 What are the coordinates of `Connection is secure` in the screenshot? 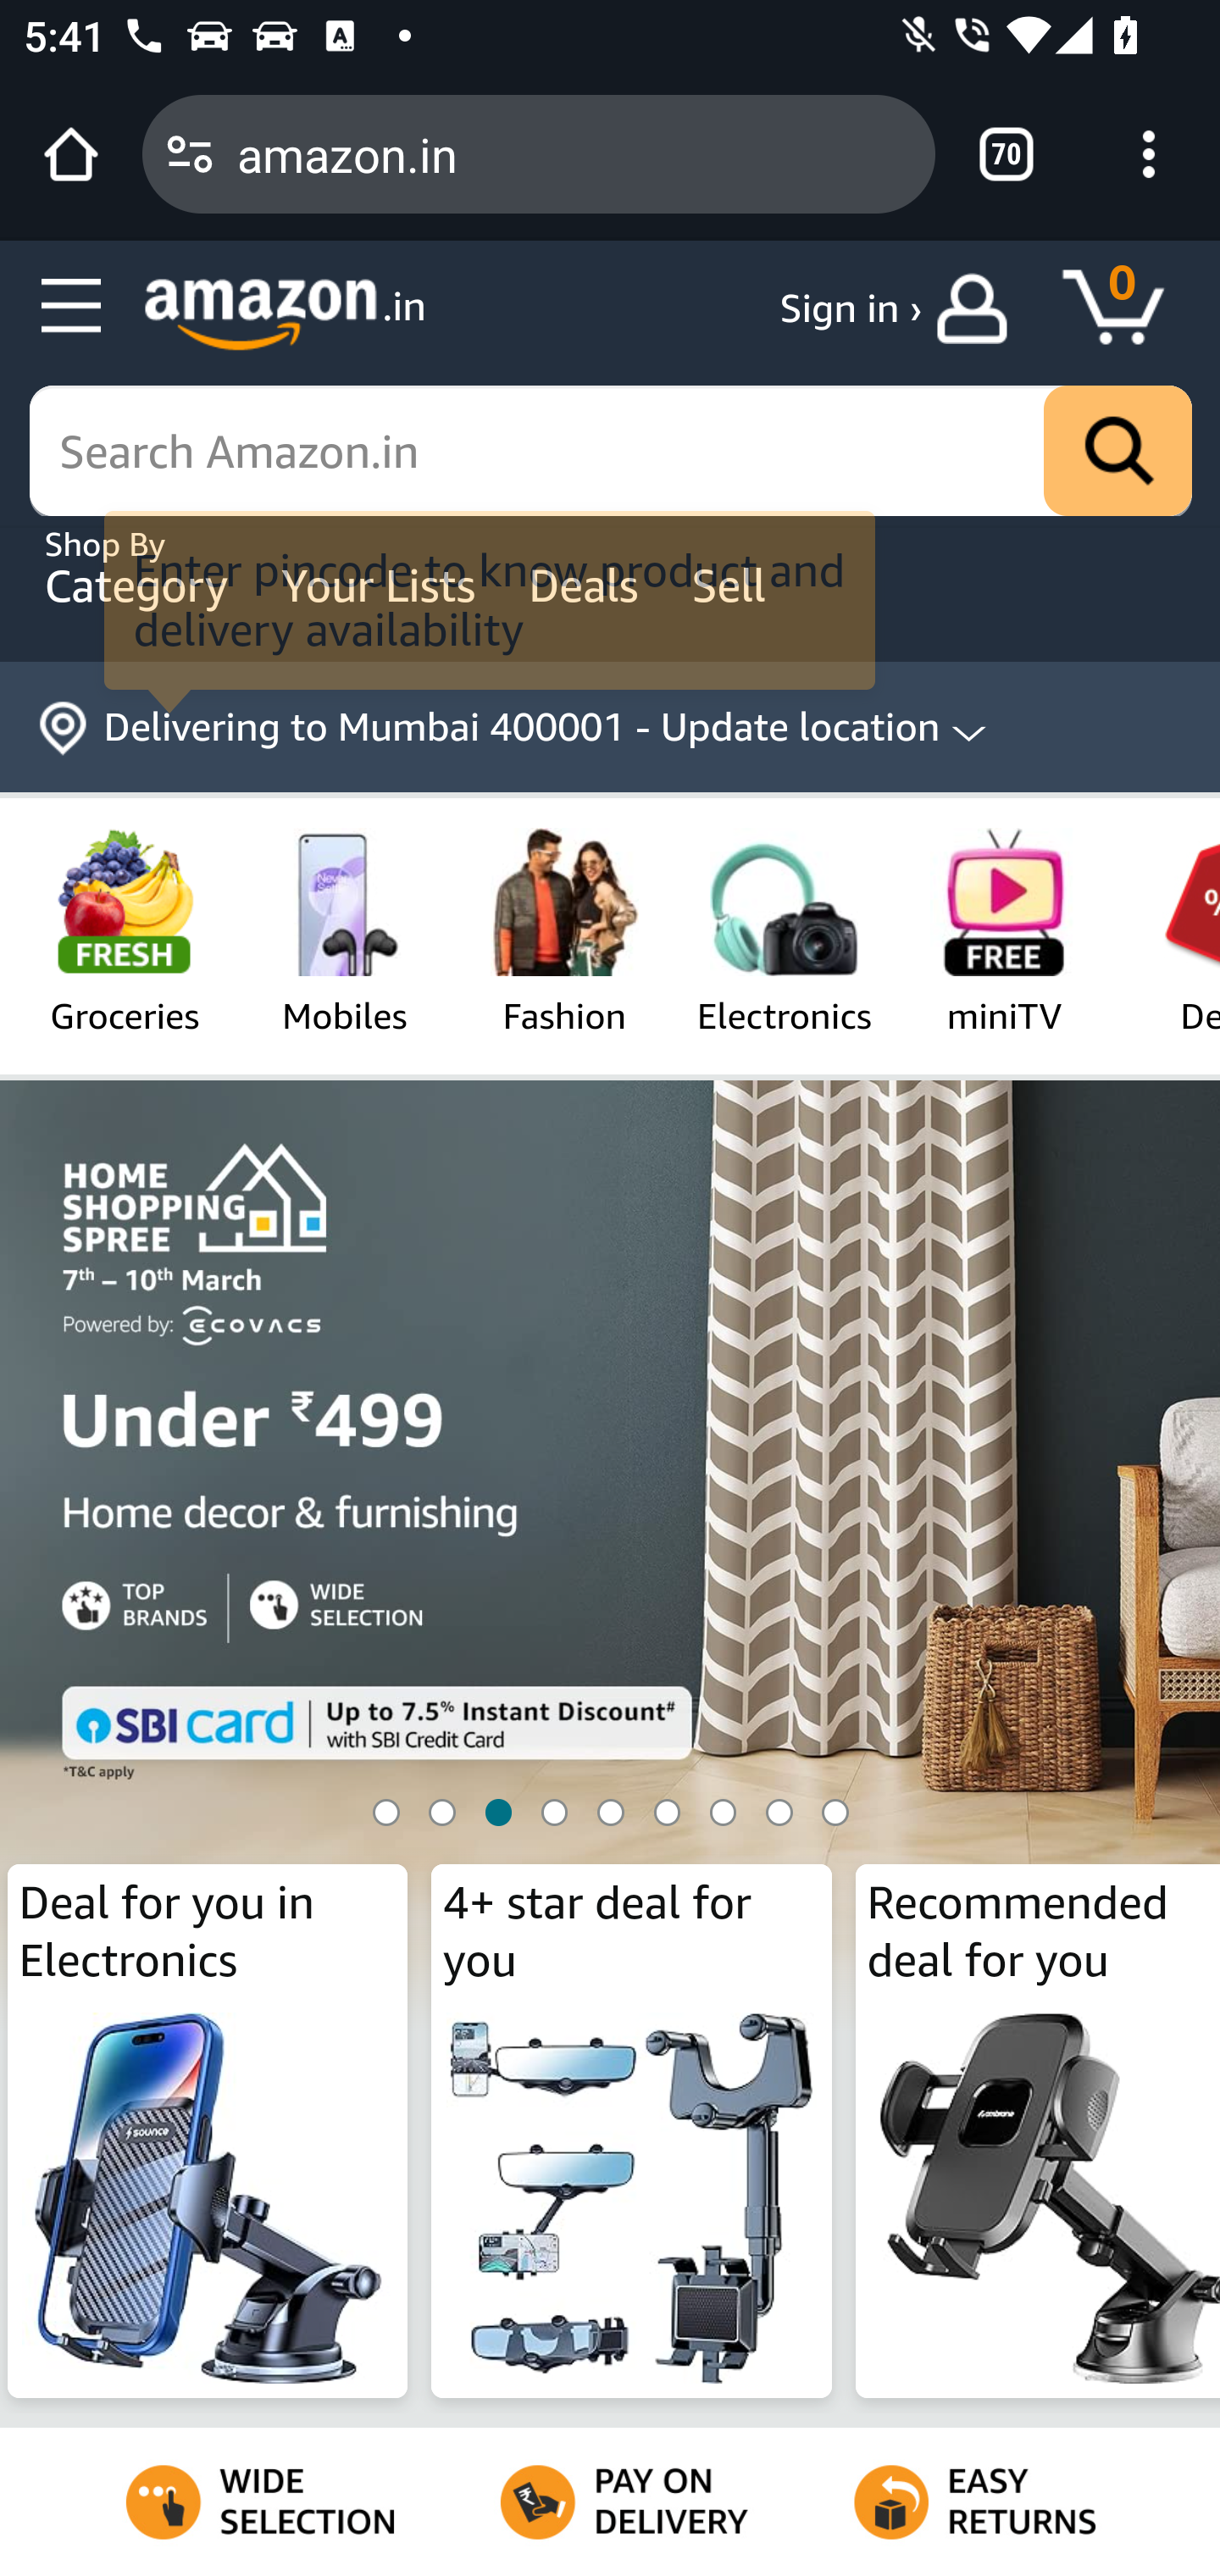 It's located at (190, 154).